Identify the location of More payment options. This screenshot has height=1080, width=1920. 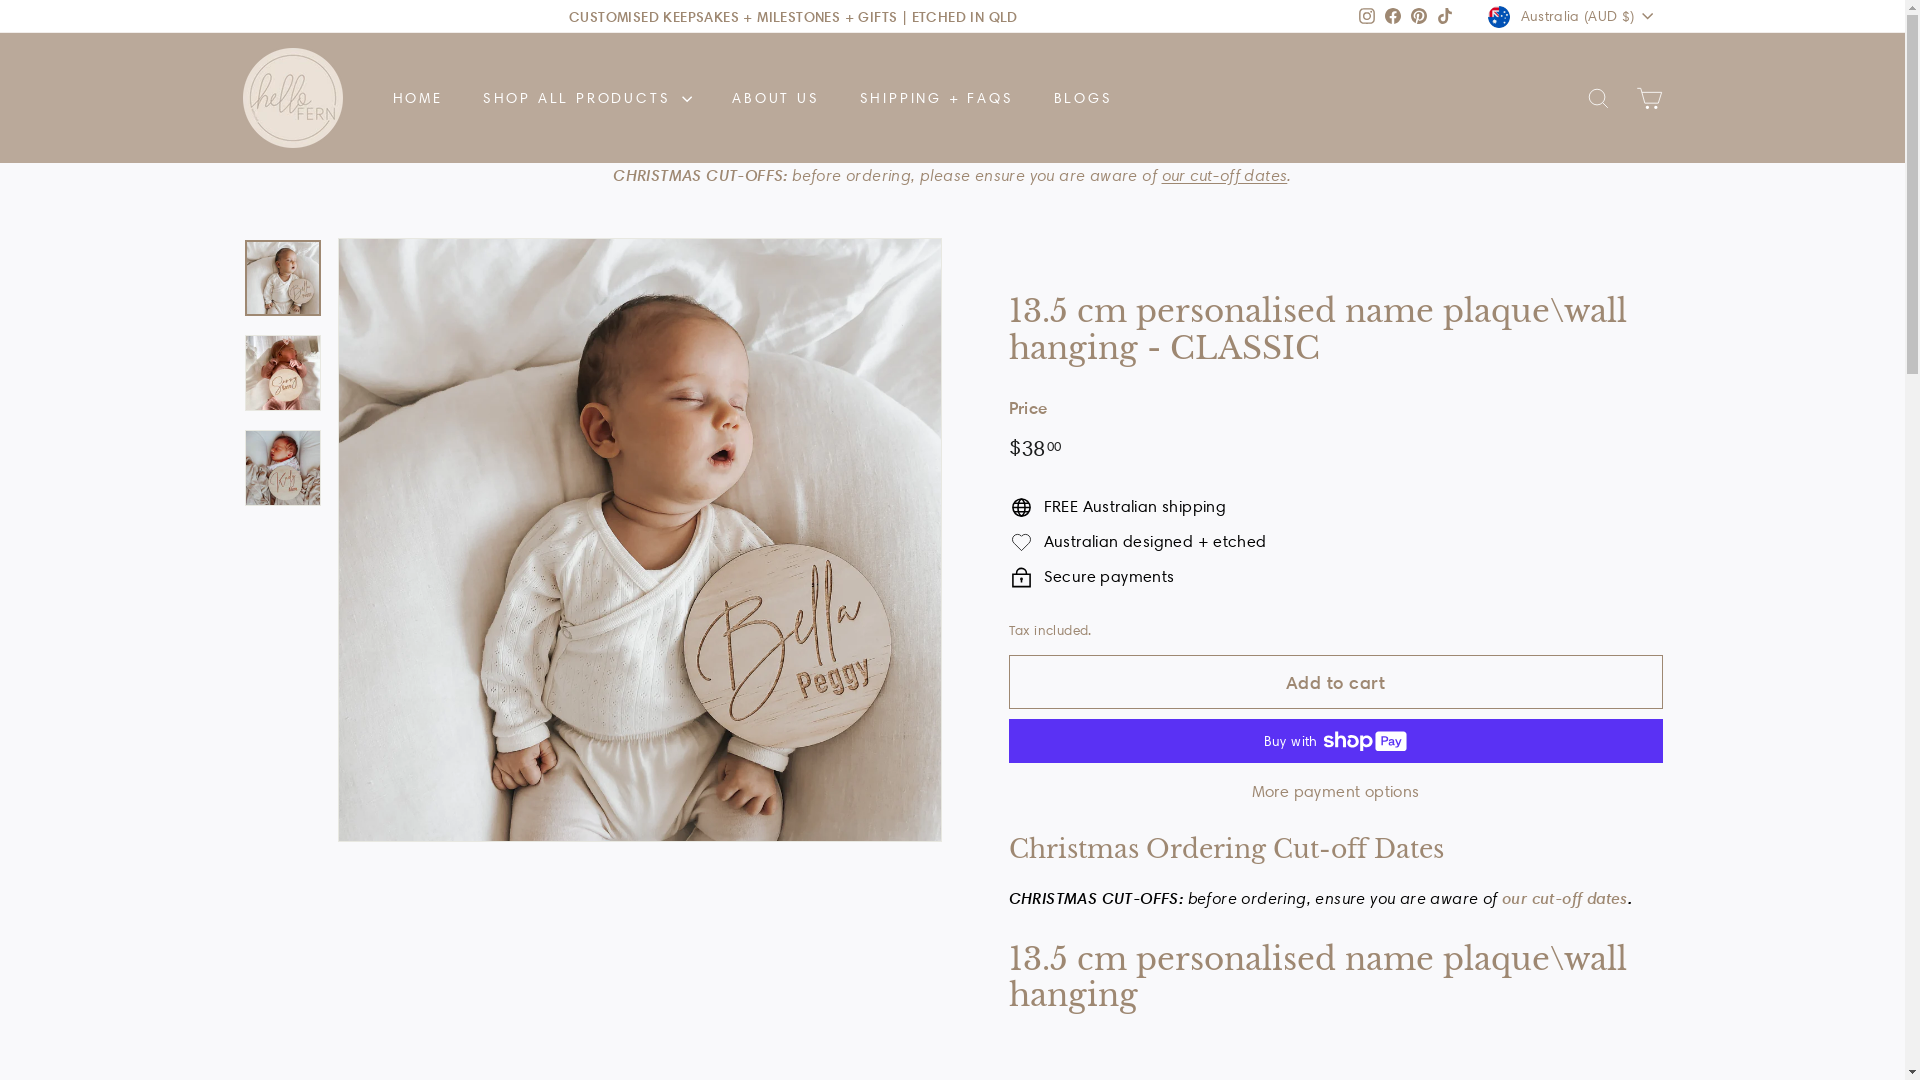
(1335, 792).